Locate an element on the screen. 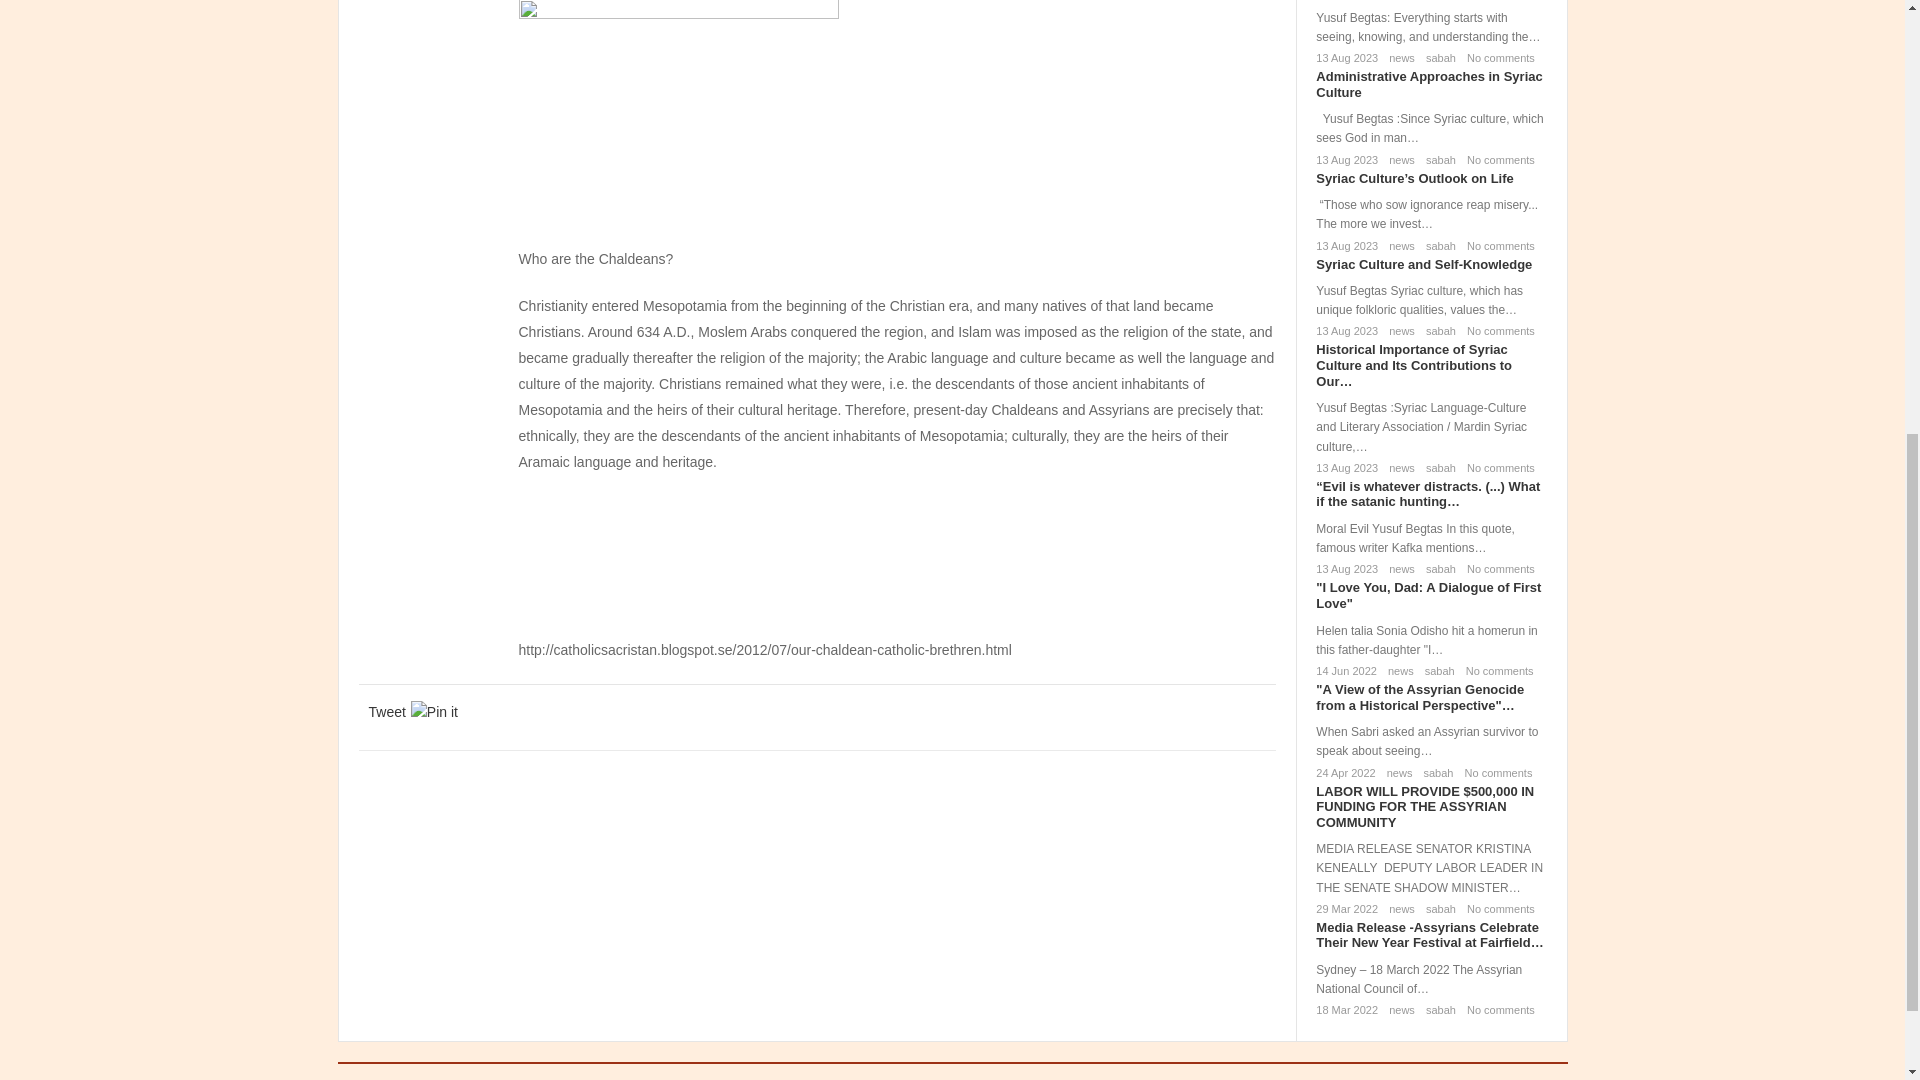 This screenshot has height=1080, width=1920. Tweet is located at coordinates (386, 711).